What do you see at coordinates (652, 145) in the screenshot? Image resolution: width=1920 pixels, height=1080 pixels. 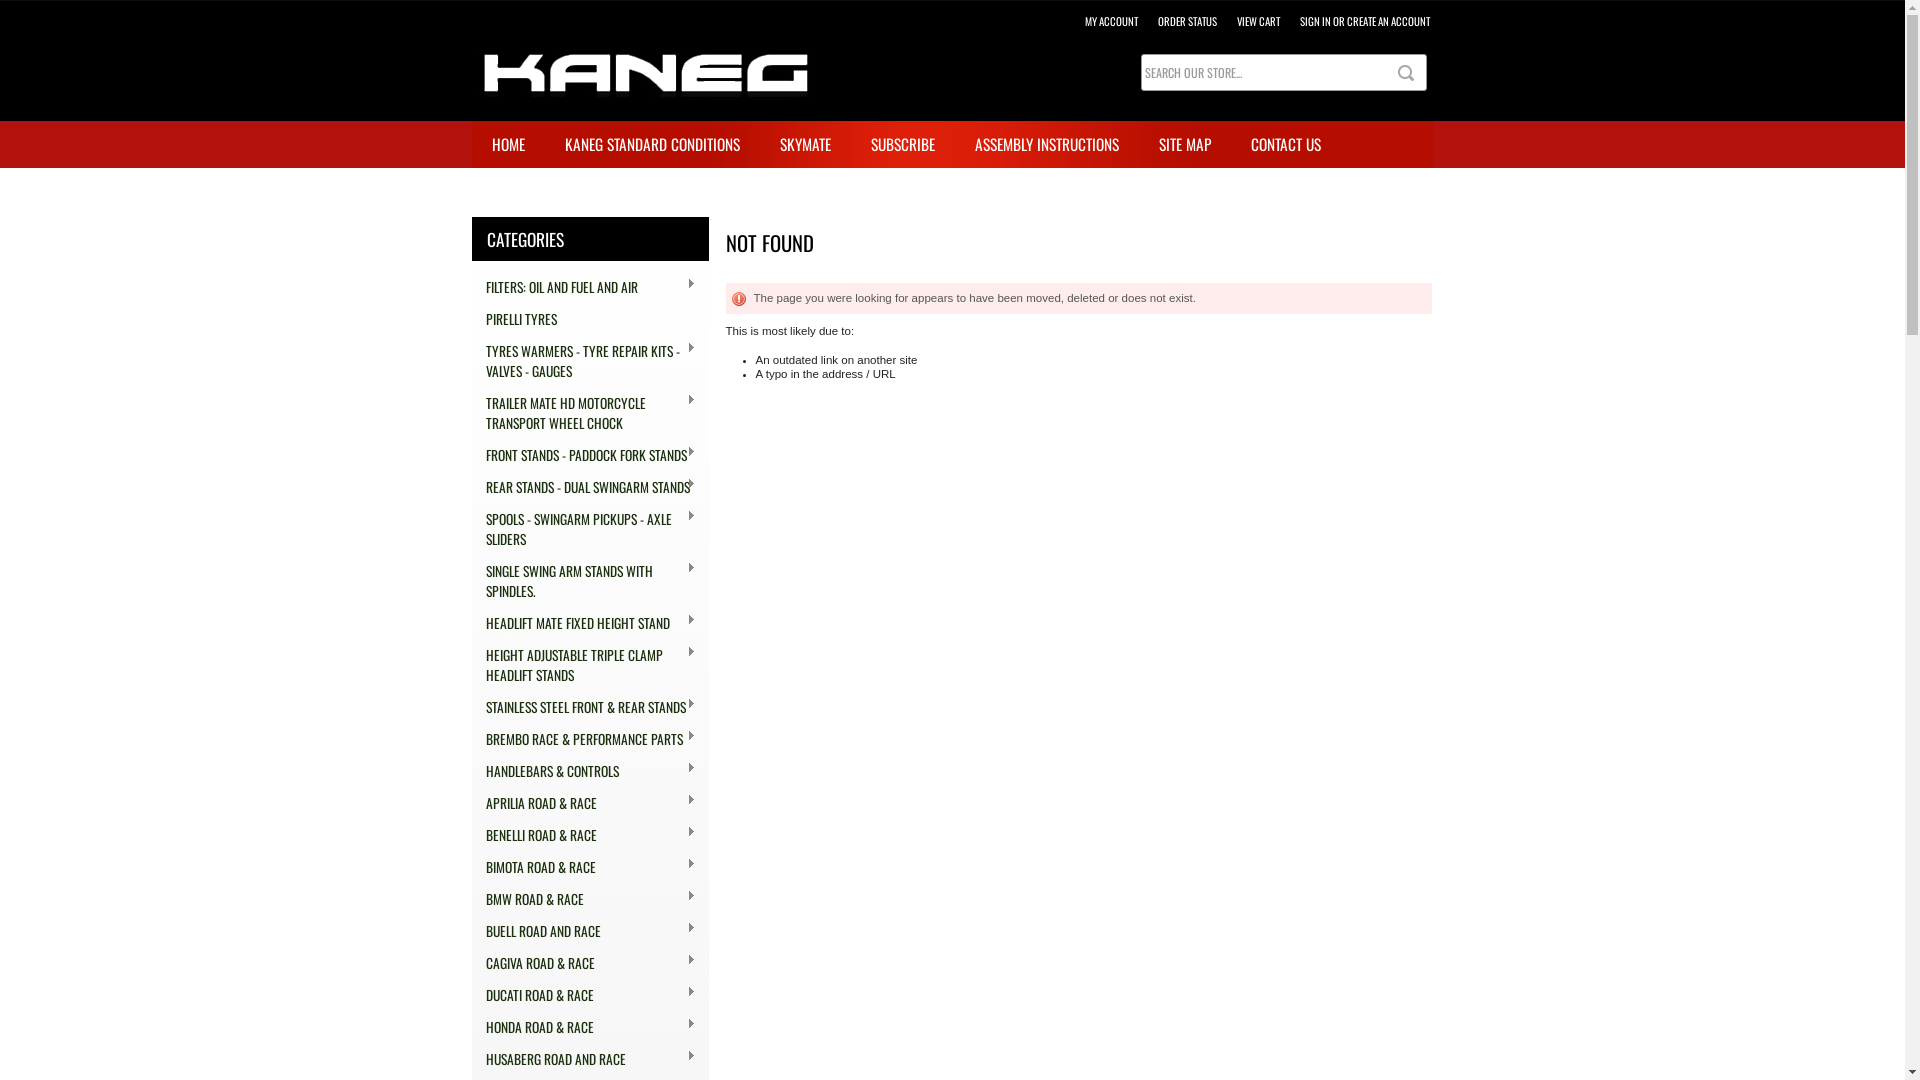 I see `KANEG STANDARD CONDITIONS` at bounding box center [652, 145].